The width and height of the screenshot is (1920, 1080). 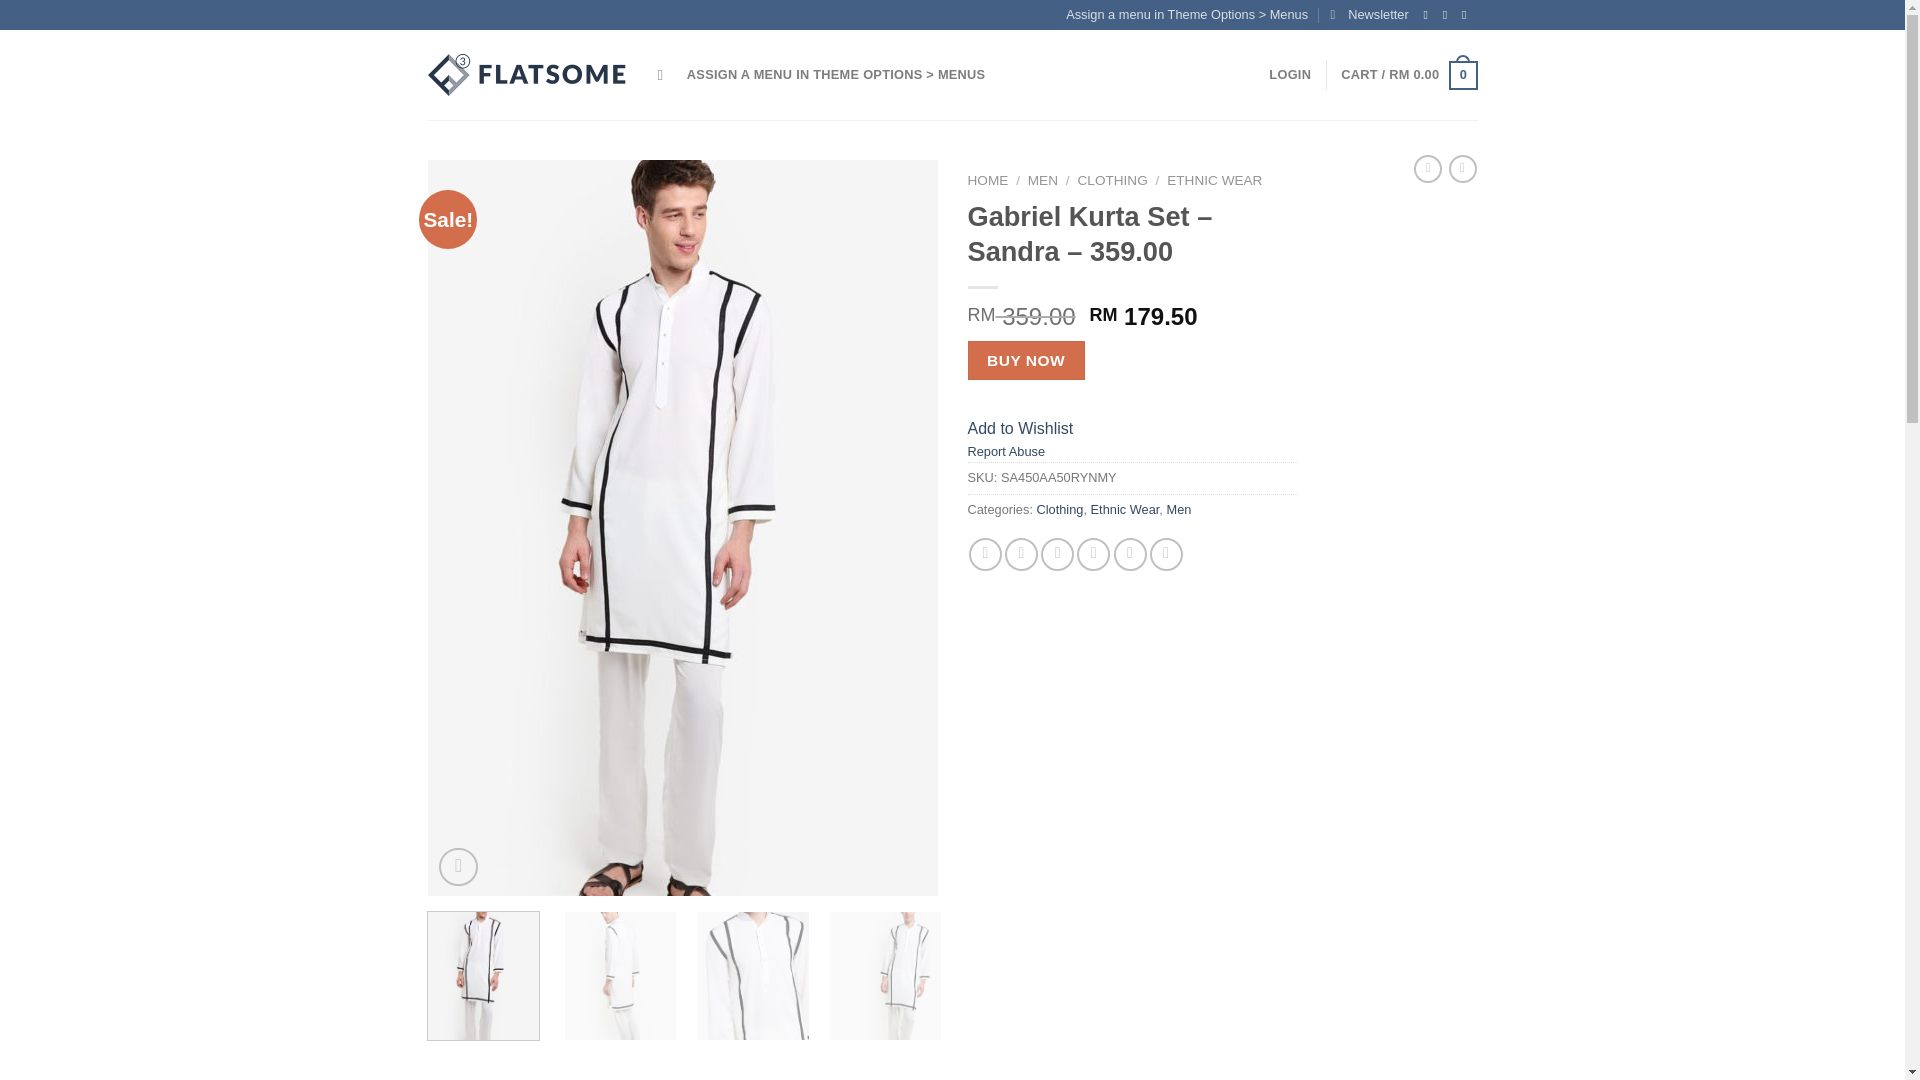 What do you see at coordinates (1214, 180) in the screenshot?
I see `ETHNIC WEAR` at bounding box center [1214, 180].